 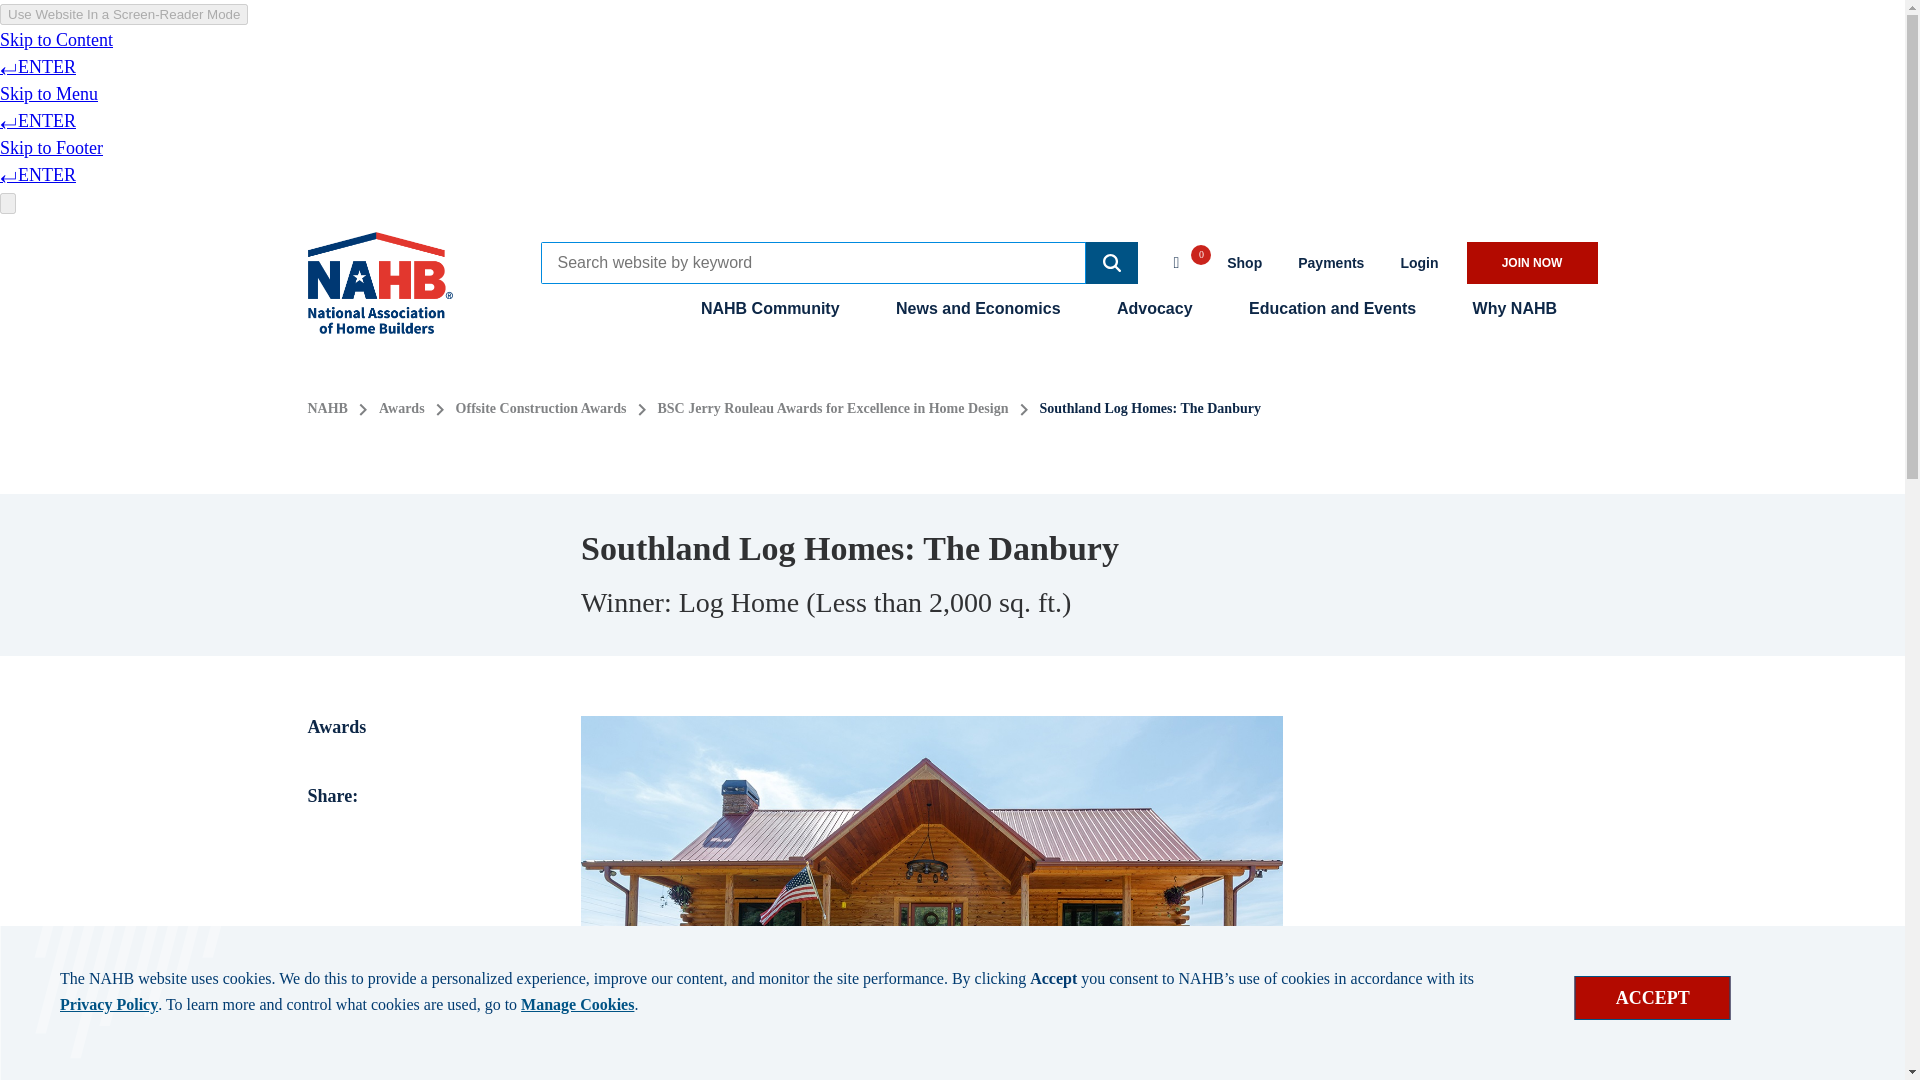 What do you see at coordinates (812, 262) in the screenshot?
I see `Insert a query. Press enter to send` at bounding box center [812, 262].